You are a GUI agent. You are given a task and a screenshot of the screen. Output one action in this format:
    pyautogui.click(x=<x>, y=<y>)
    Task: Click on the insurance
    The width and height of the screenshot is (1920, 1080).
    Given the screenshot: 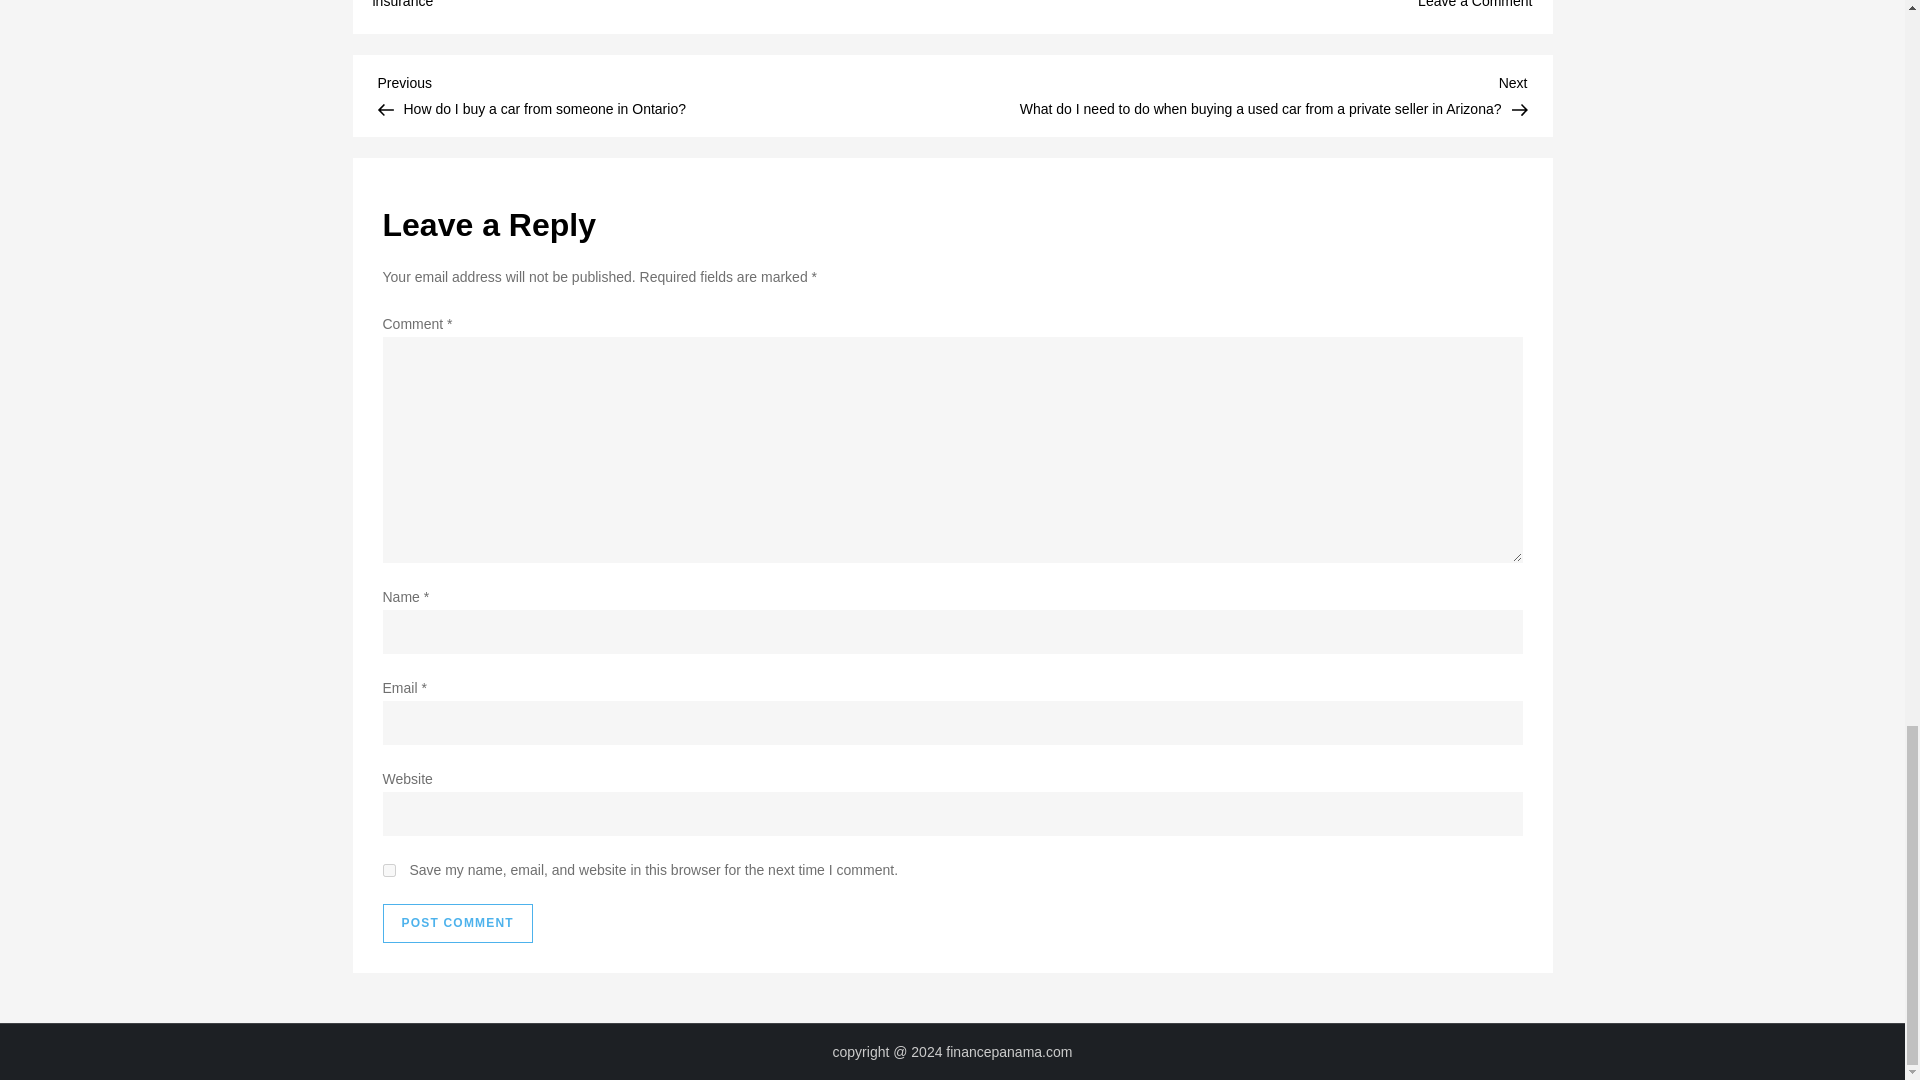 What is the action you would take?
    pyautogui.click(x=402, y=4)
    